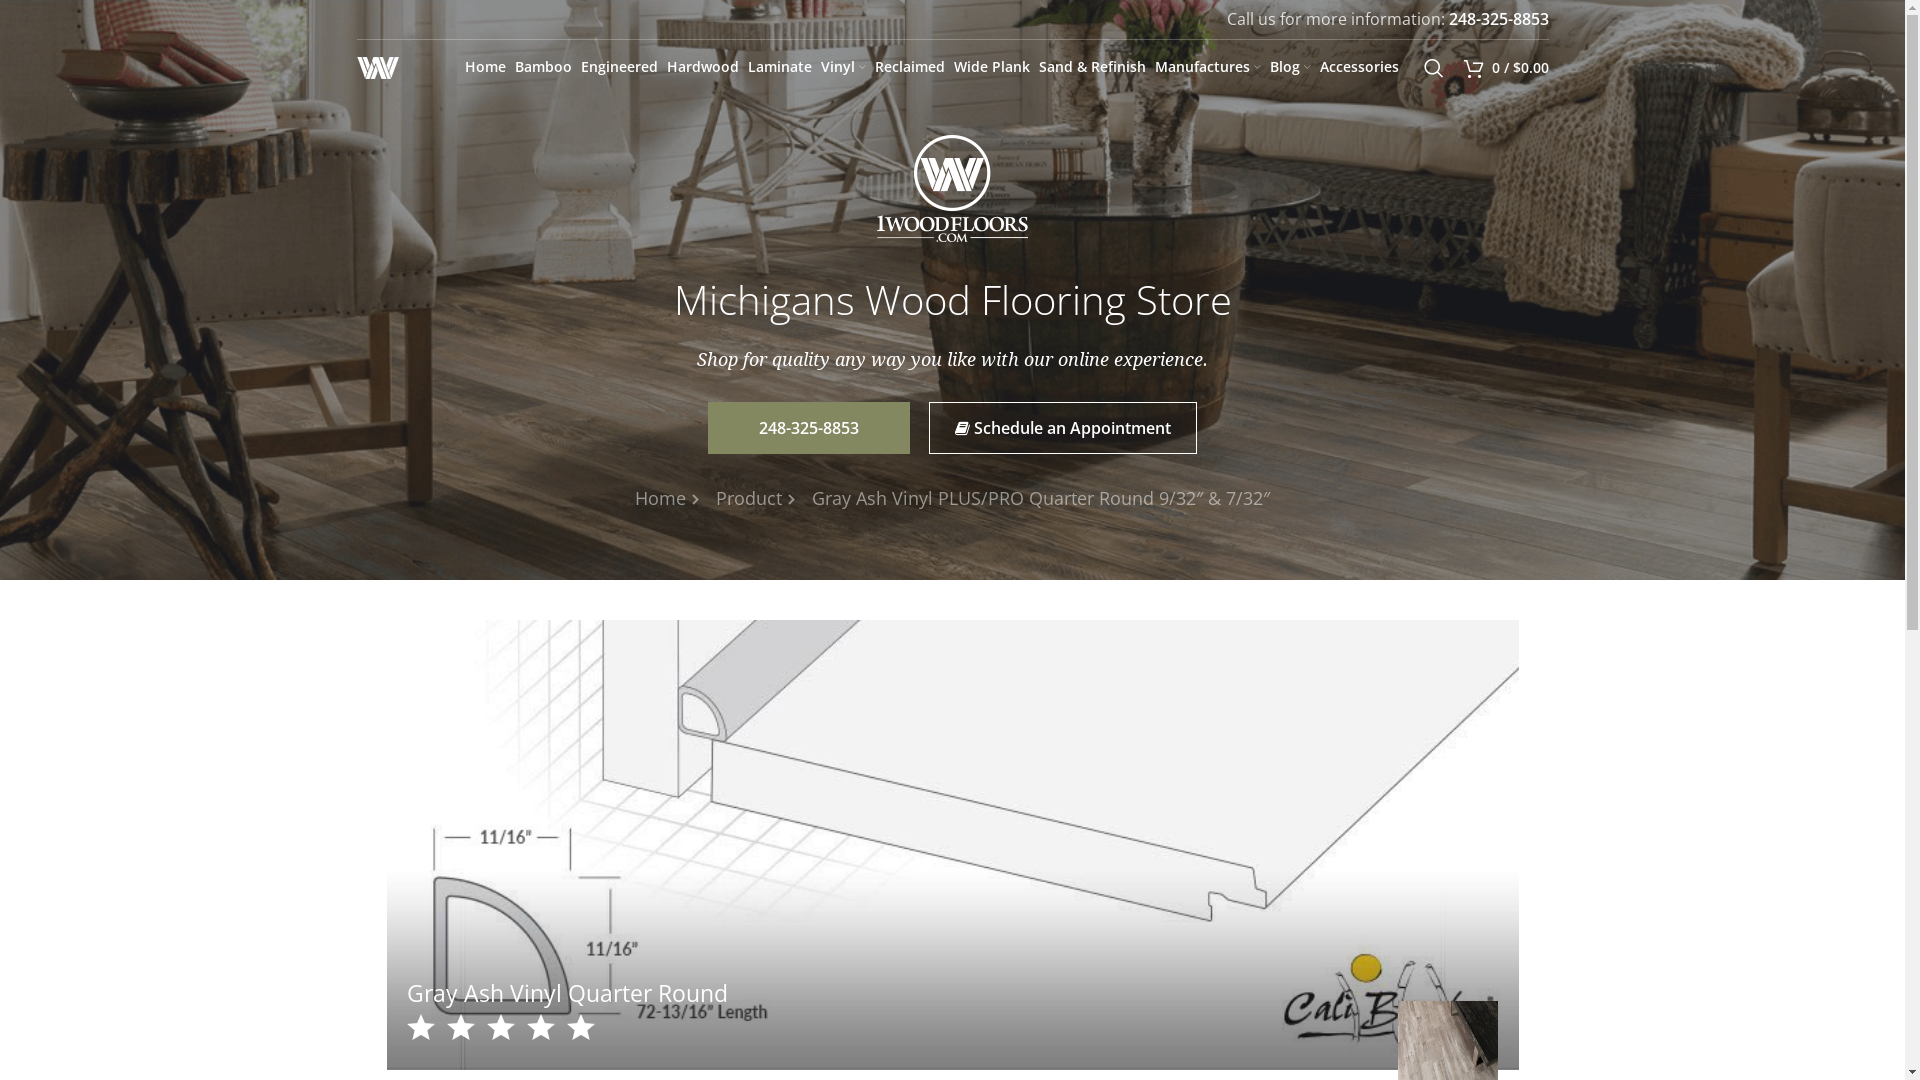  I want to click on Laminate, so click(780, 68).